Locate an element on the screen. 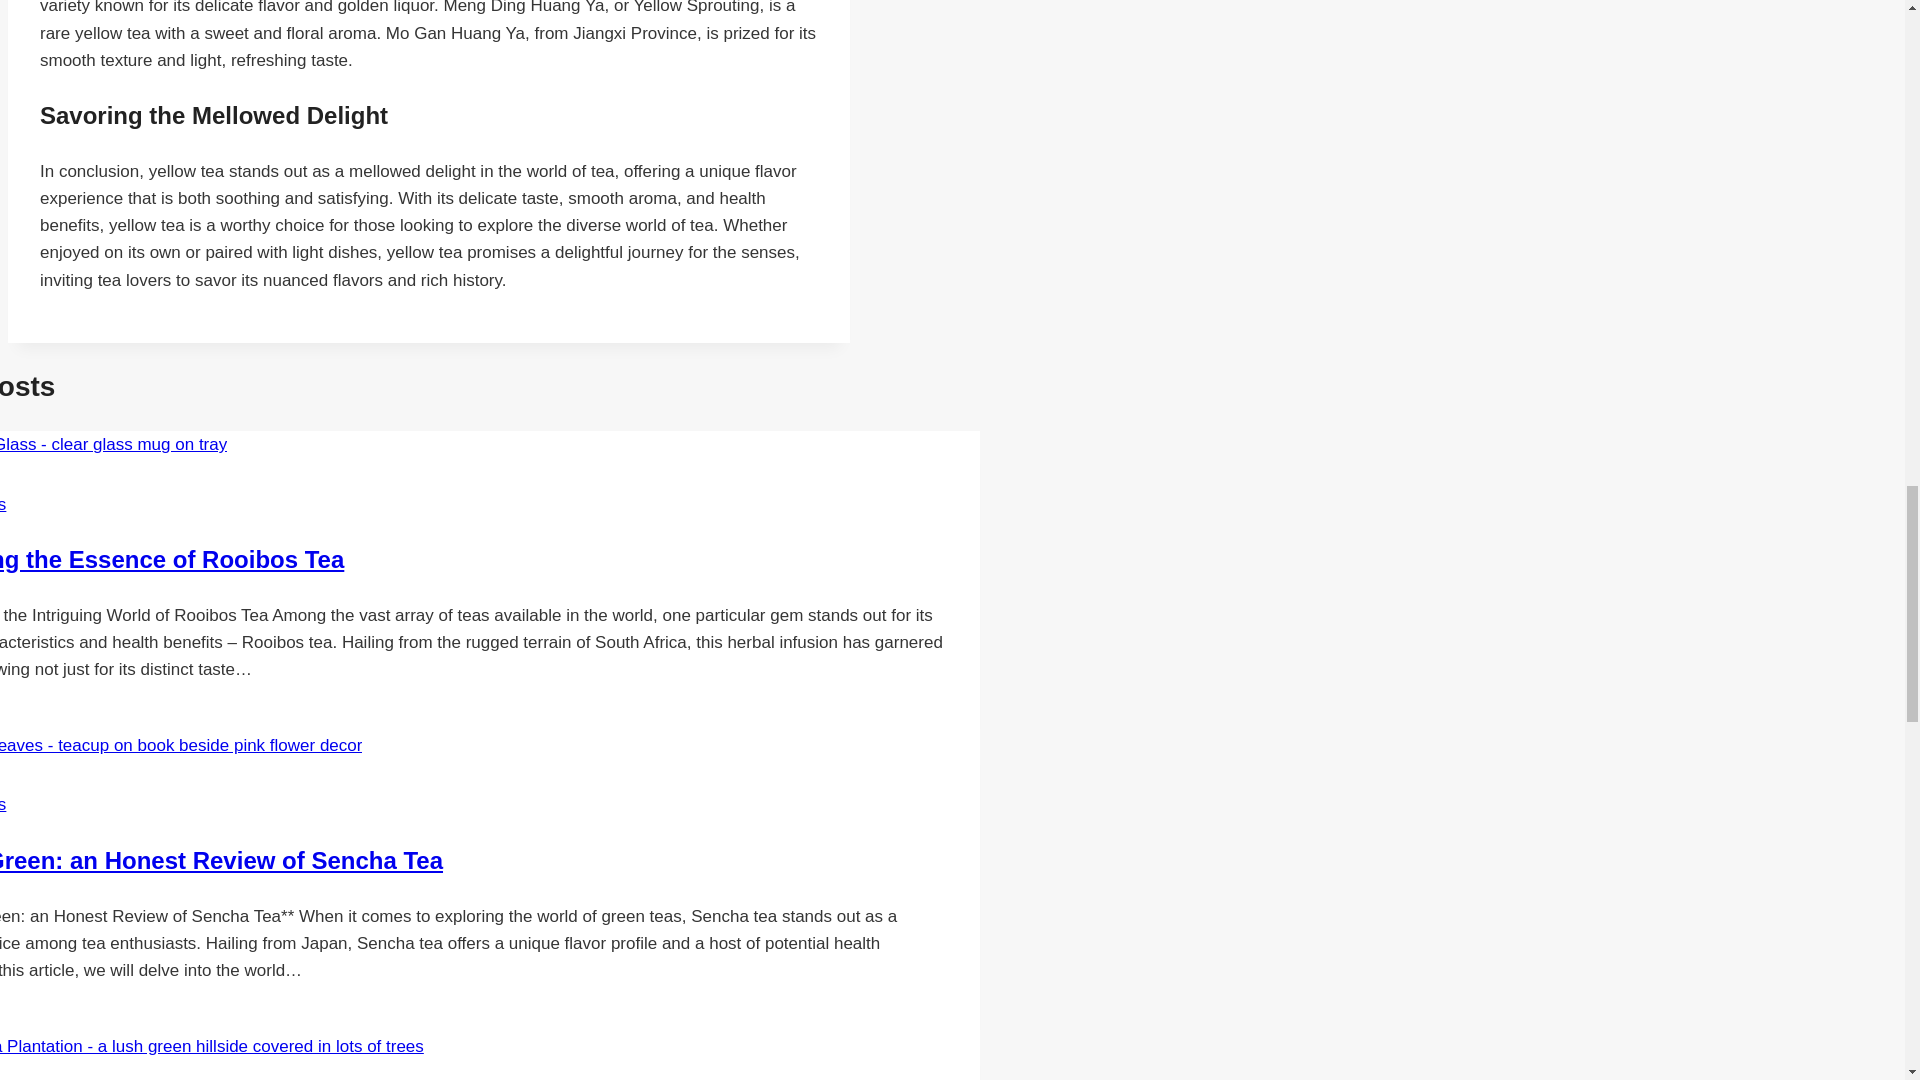 The image size is (1920, 1080). Going Green: an Honest Review of Sencha Tea is located at coordinates (222, 860).